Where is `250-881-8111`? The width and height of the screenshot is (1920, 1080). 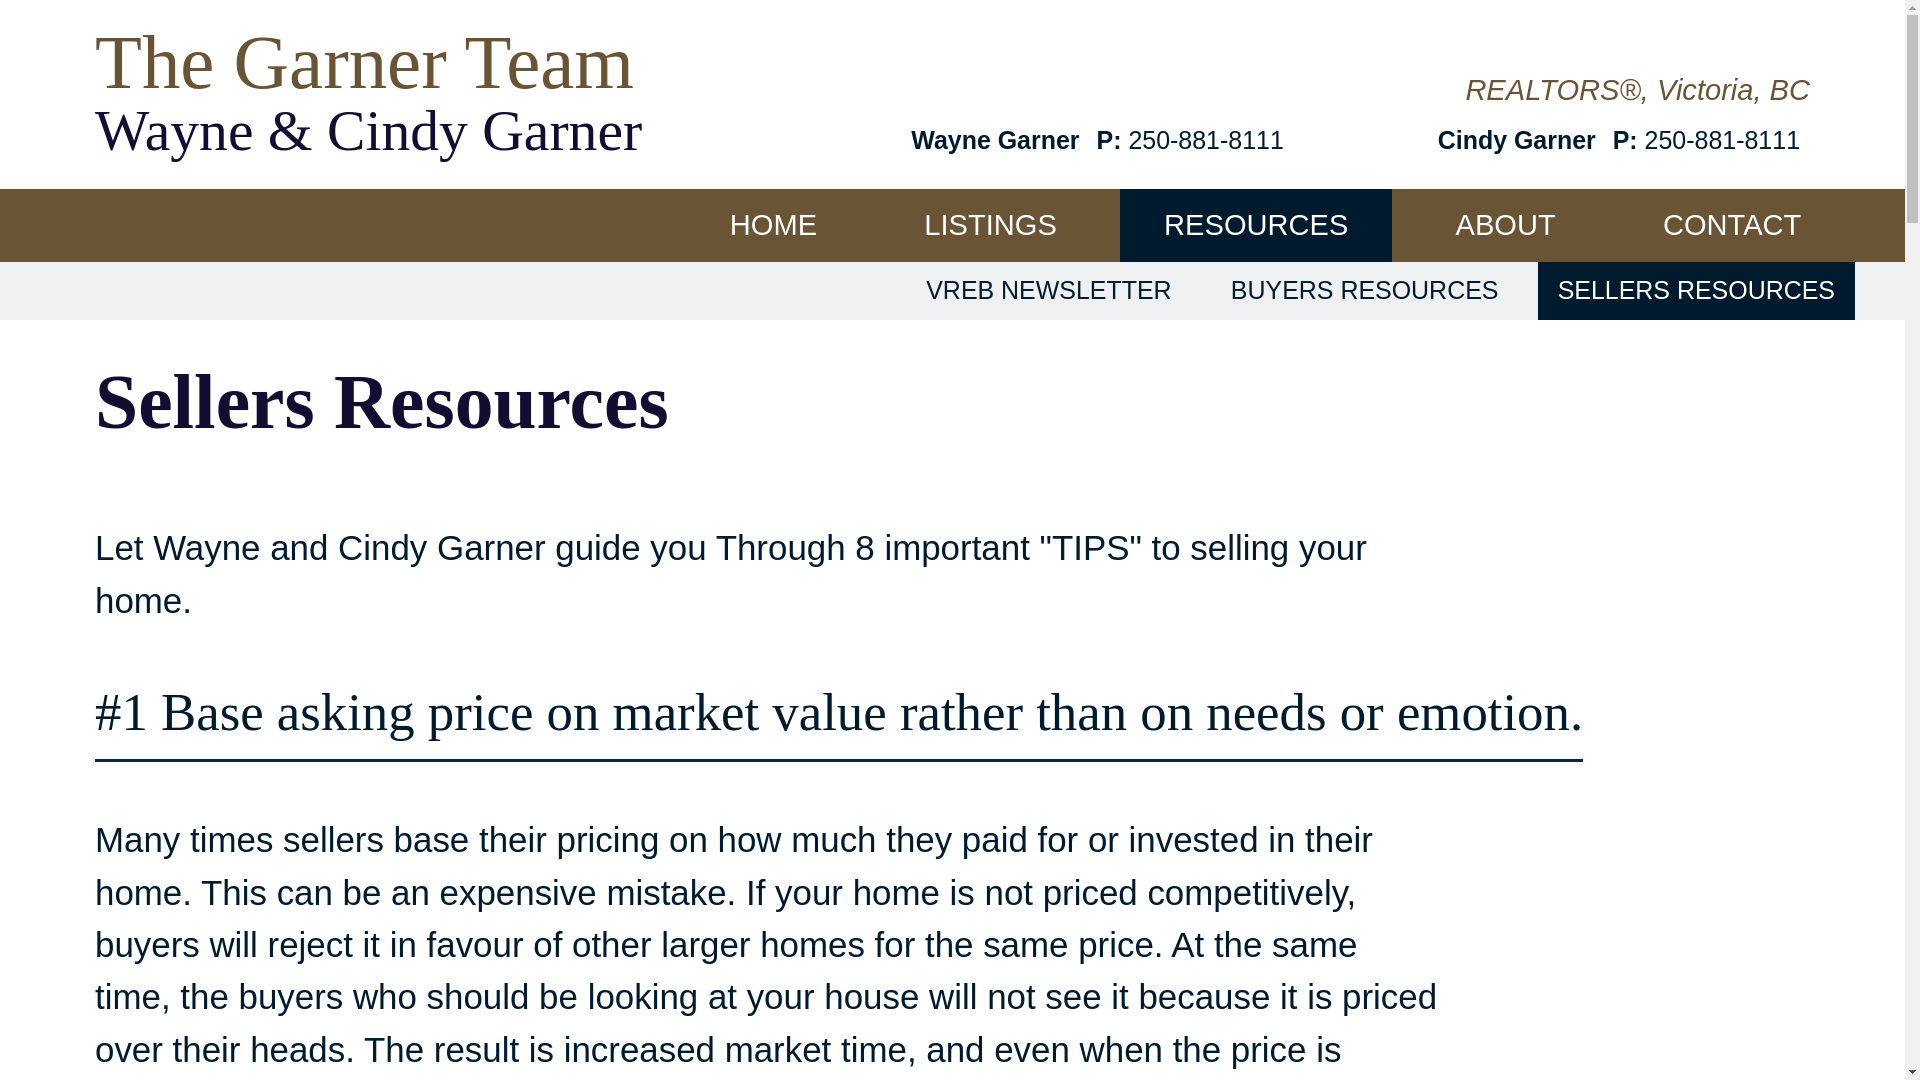 250-881-8111 is located at coordinates (1205, 140).